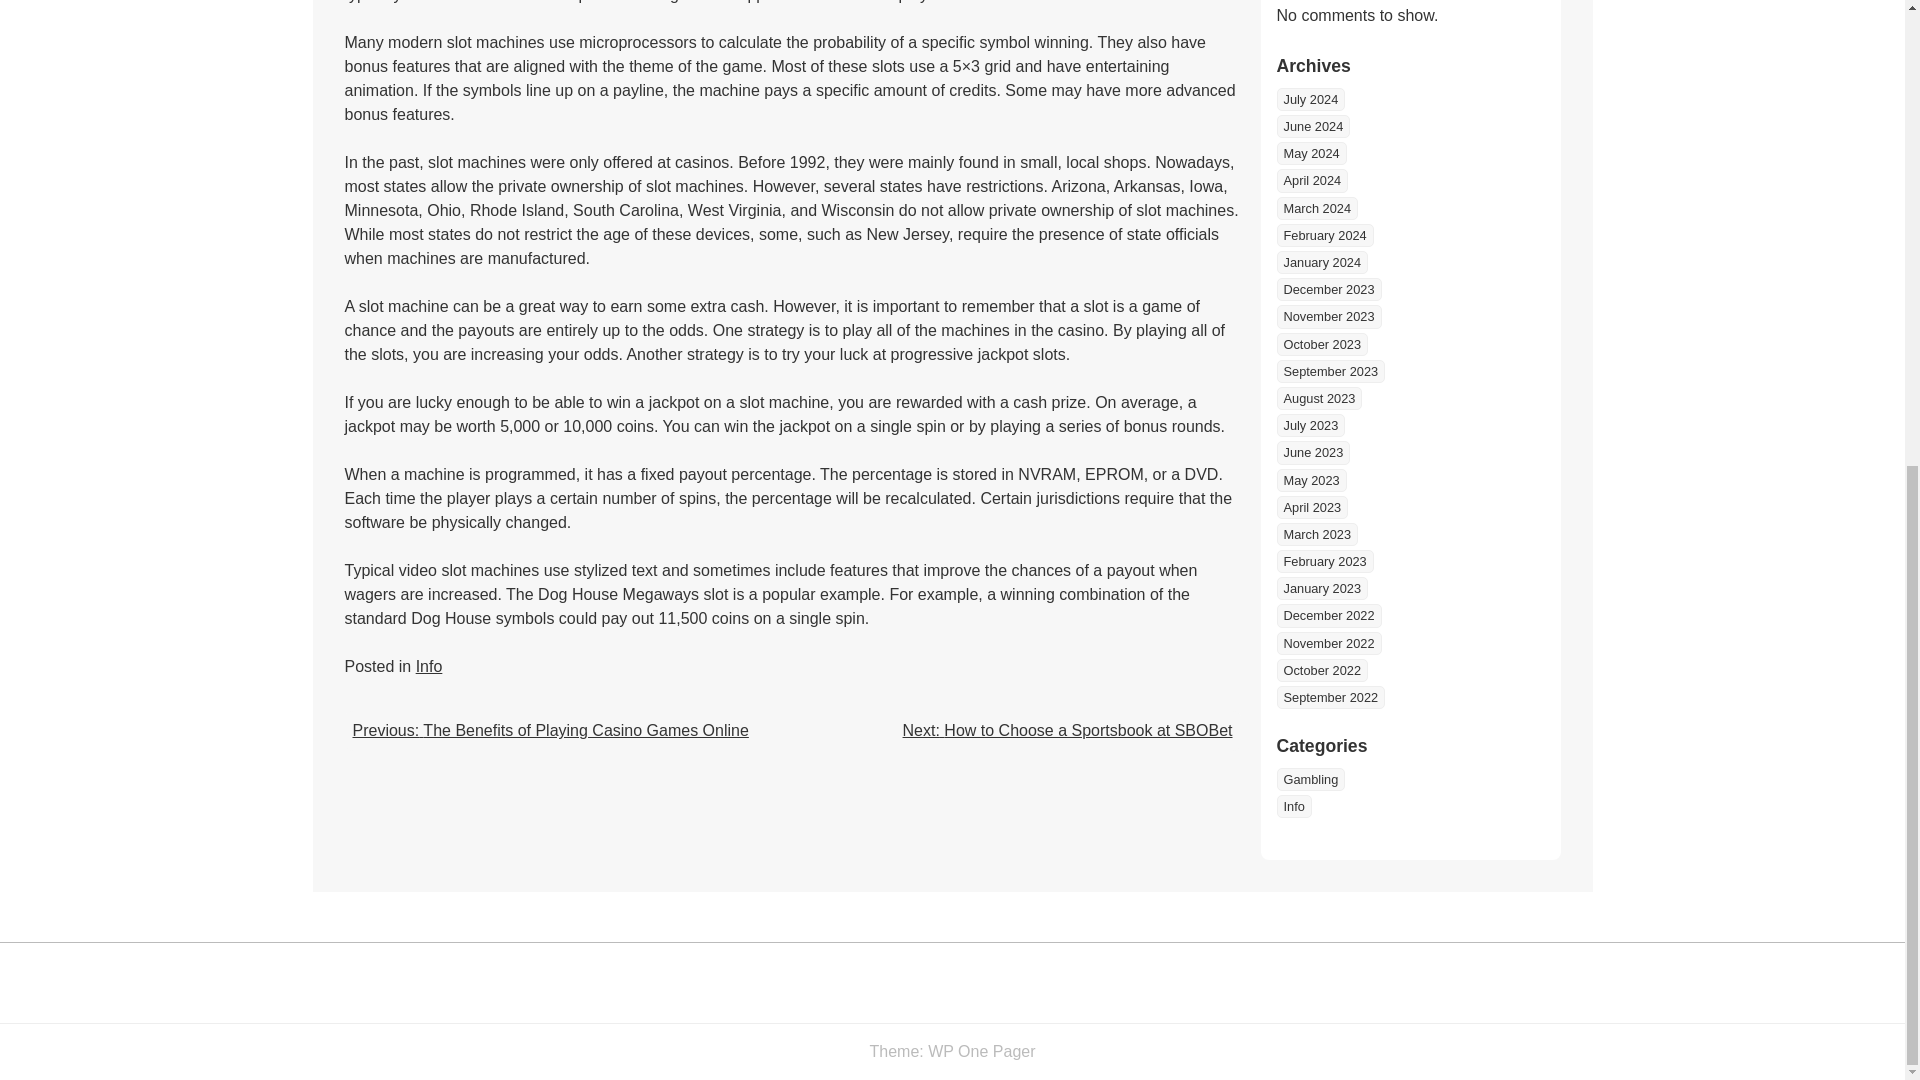  What do you see at coordinates (1324, 561) in the screenshot?
I see `February 2023` at bounding box center [1324, 561].